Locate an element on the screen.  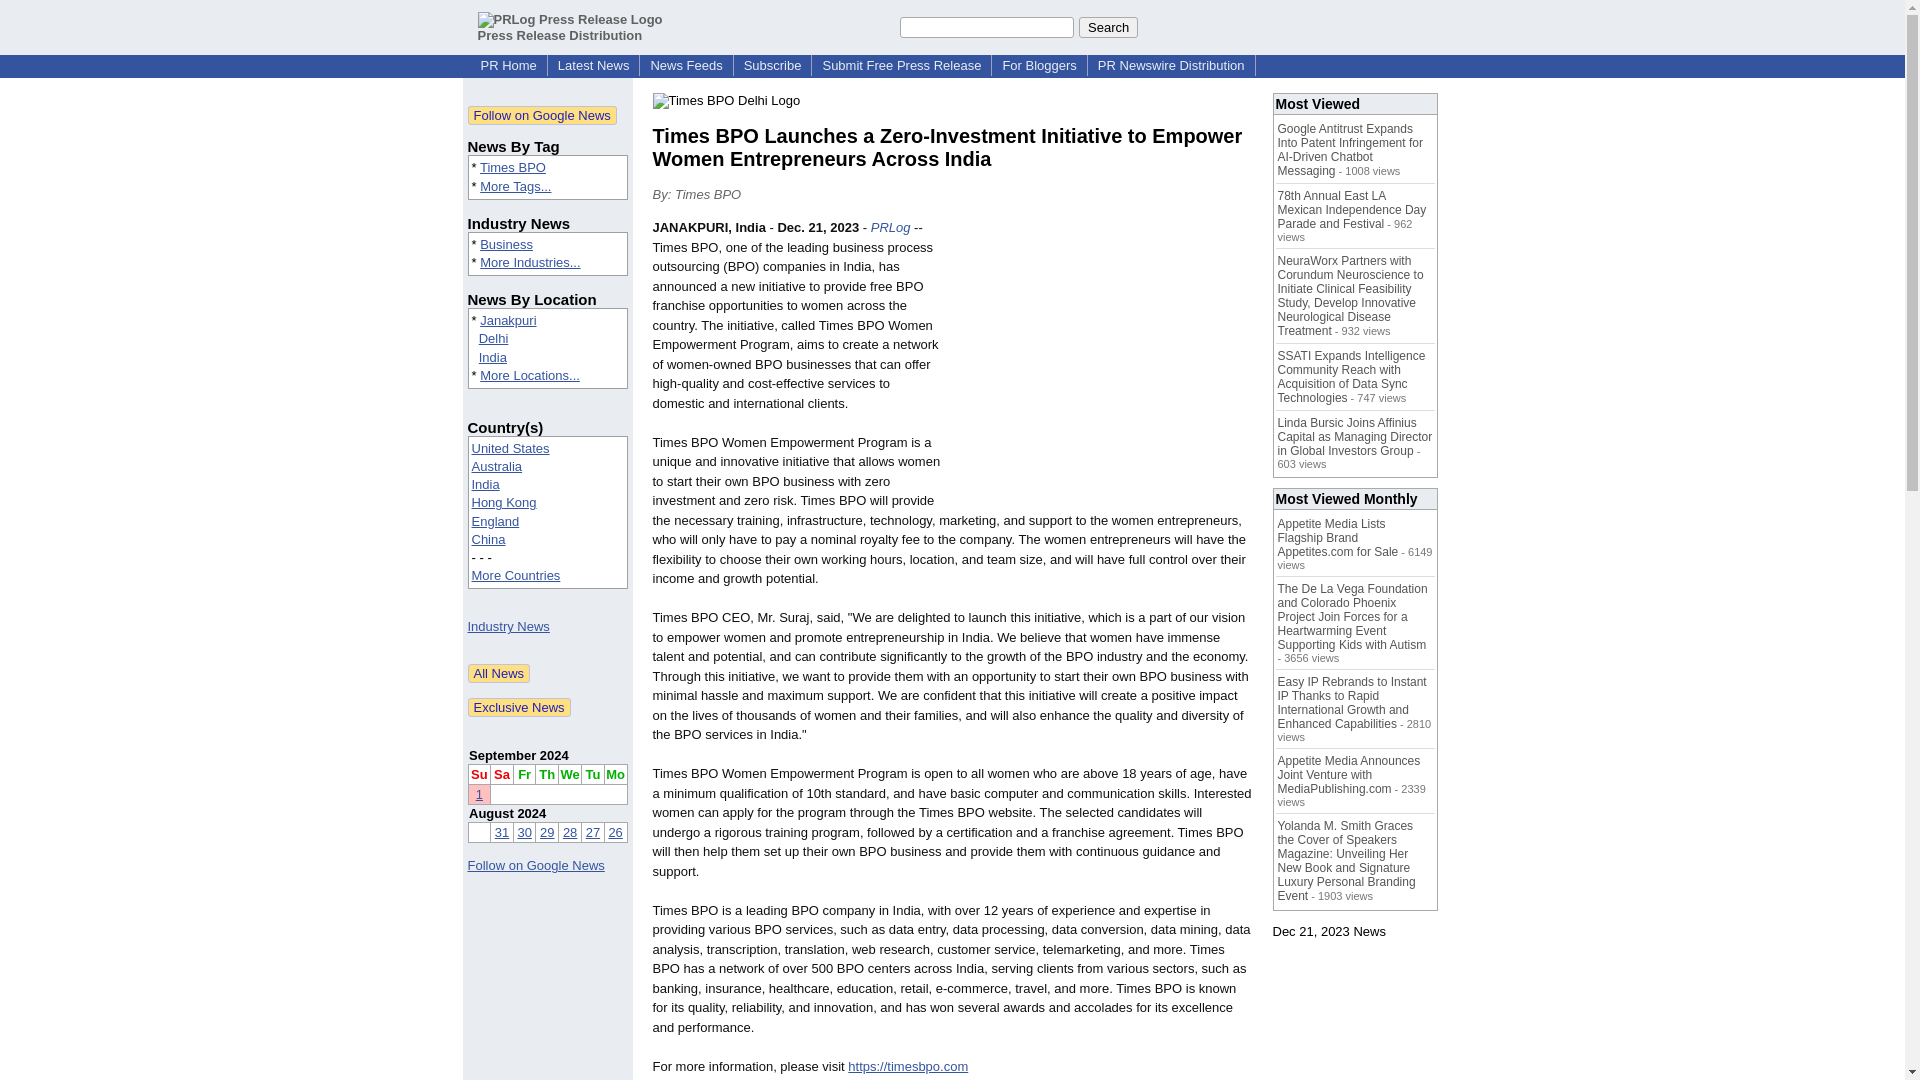
Submit Free Press Release is located at coordinates (901, 66).